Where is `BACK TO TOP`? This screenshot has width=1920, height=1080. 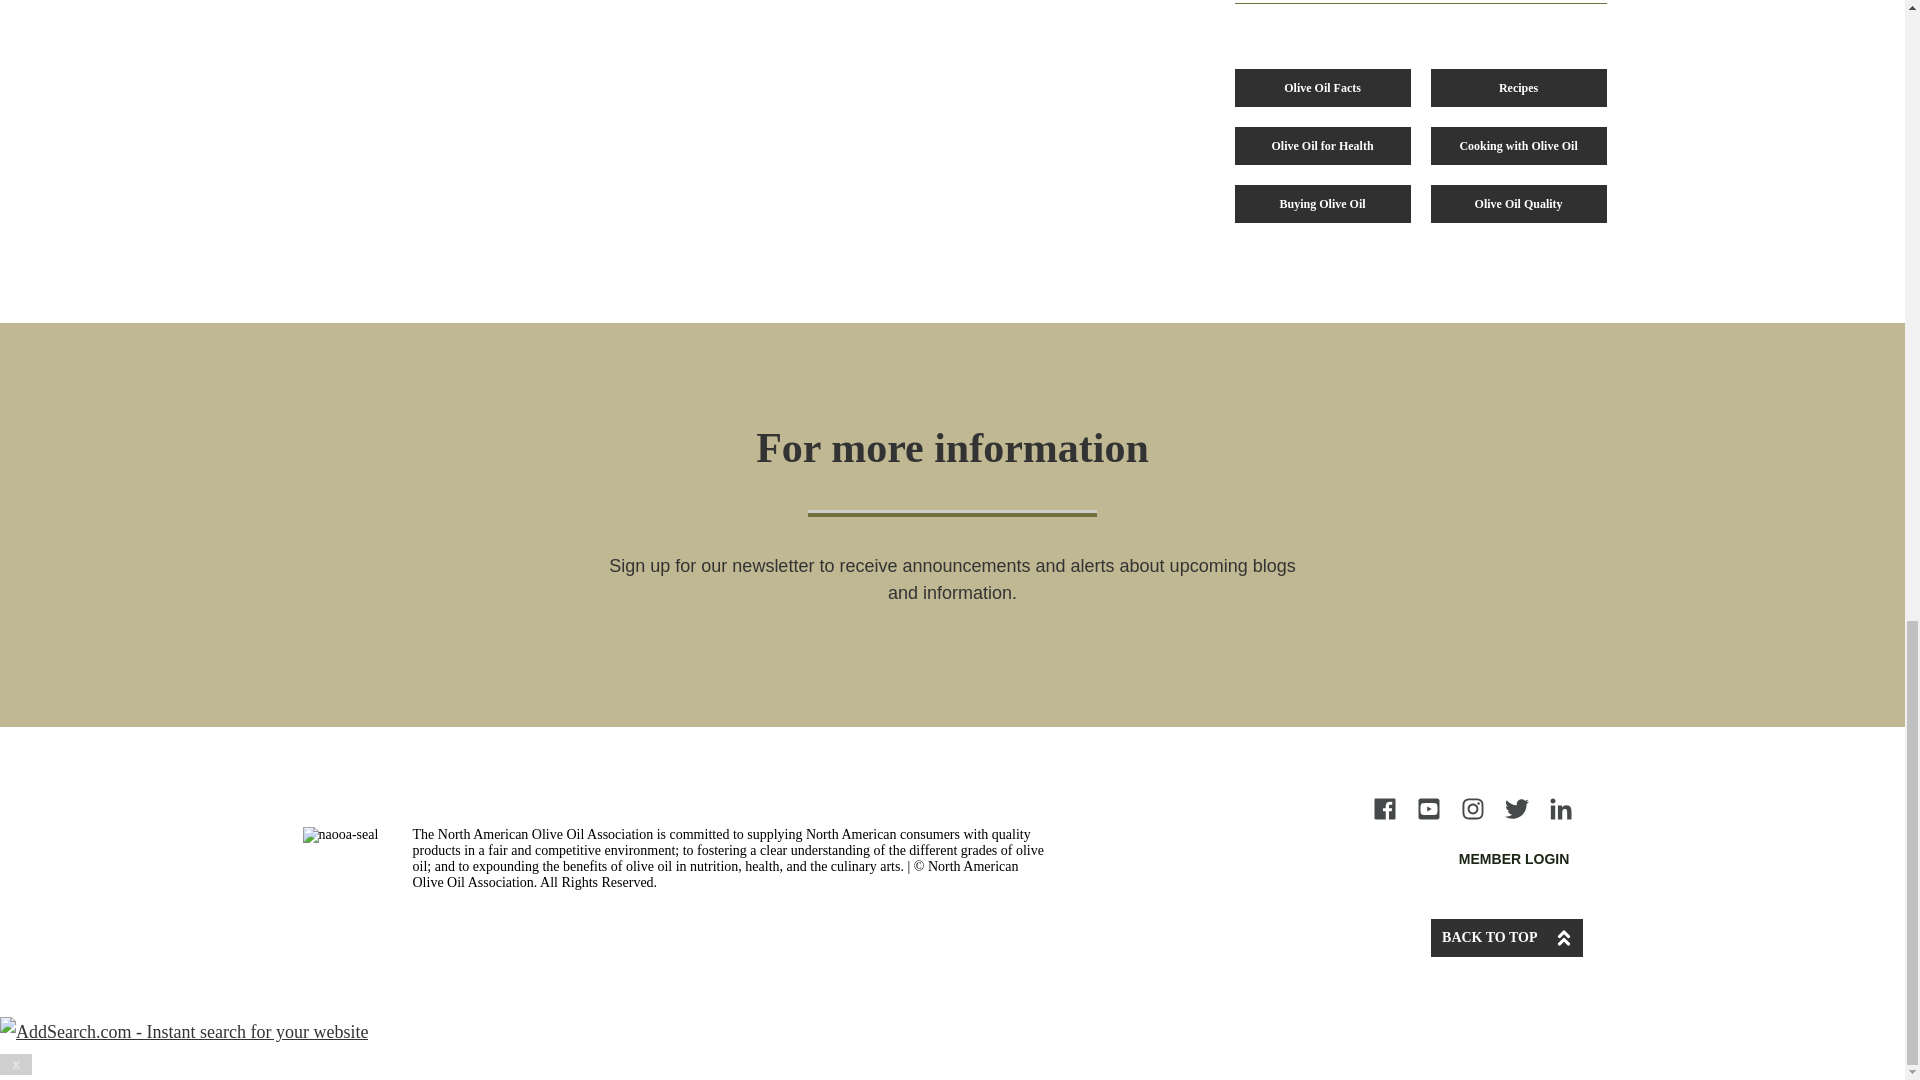
BACK TO TOP is located at coordinates (1506, 938).